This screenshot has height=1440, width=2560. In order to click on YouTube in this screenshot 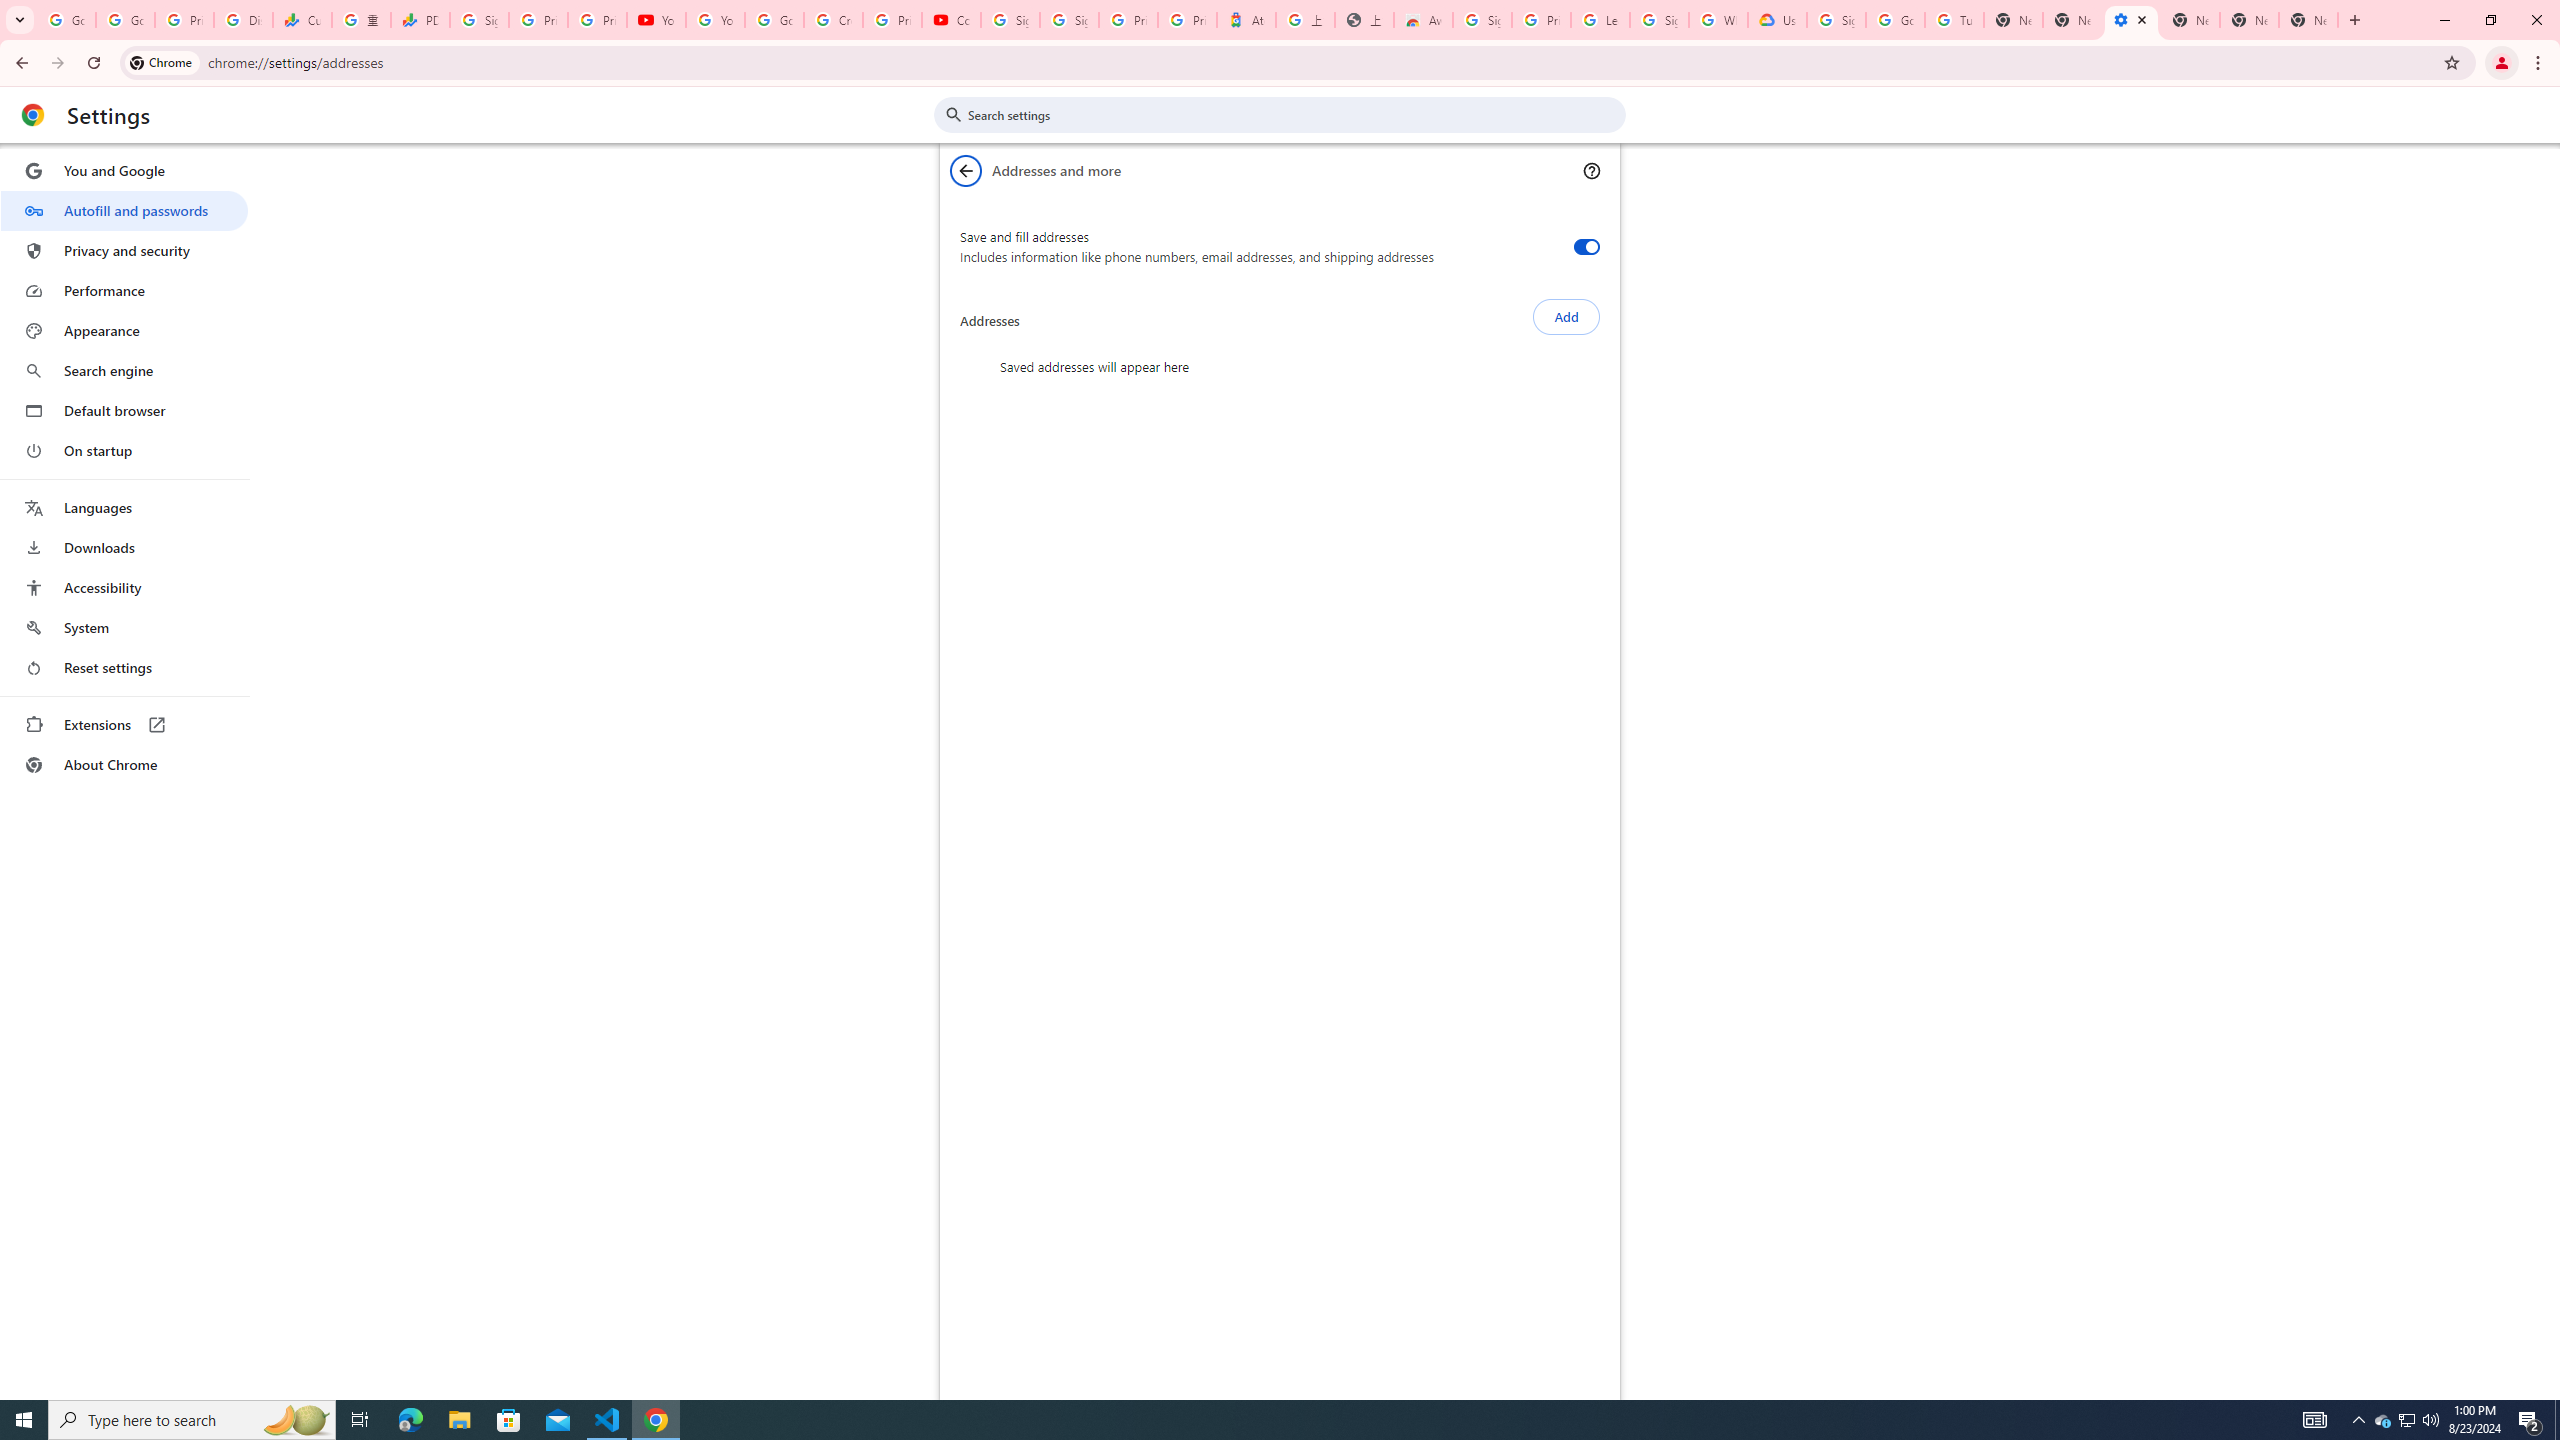, I will do `click(654, 20)`.